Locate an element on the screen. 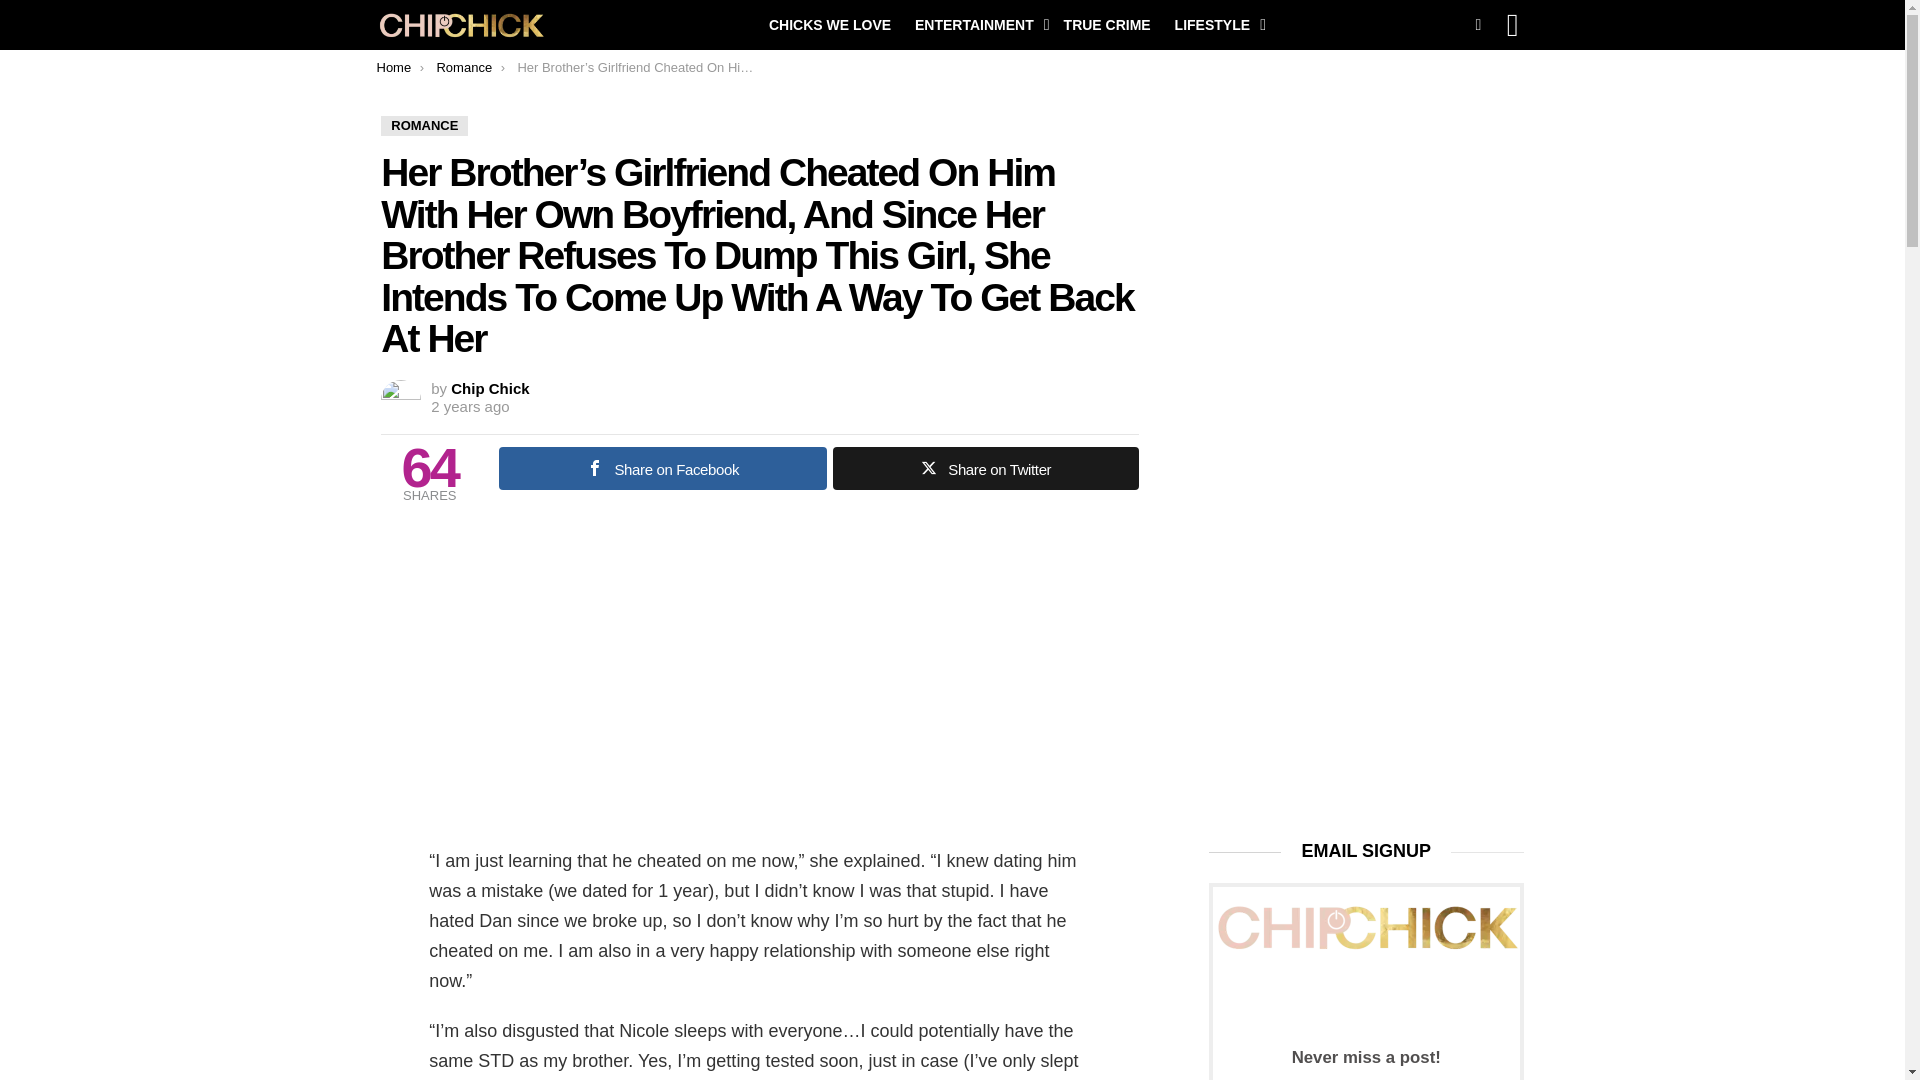 This screenshot has width=1920, height=1080. Posts by Chip Chick is located at coordinates (490, 388).